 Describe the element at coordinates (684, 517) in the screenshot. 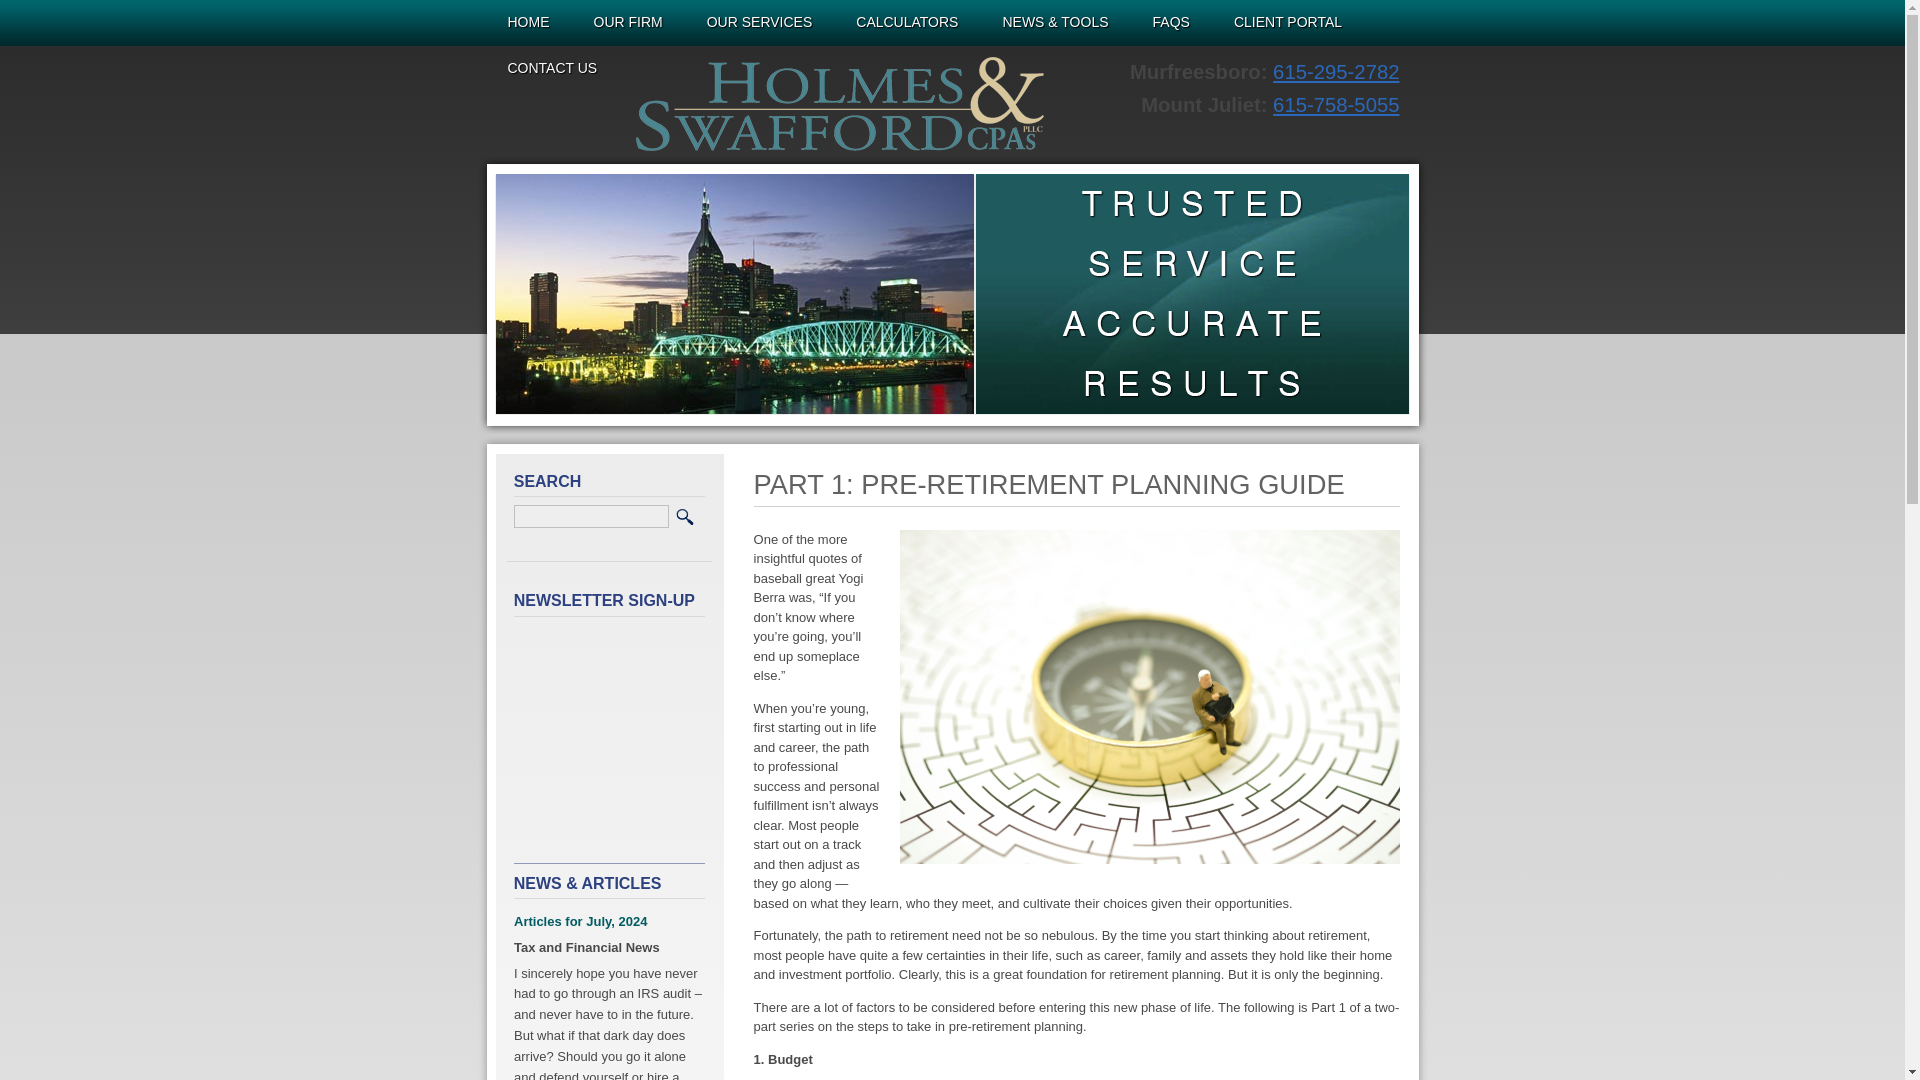

I see `GO` at that location.